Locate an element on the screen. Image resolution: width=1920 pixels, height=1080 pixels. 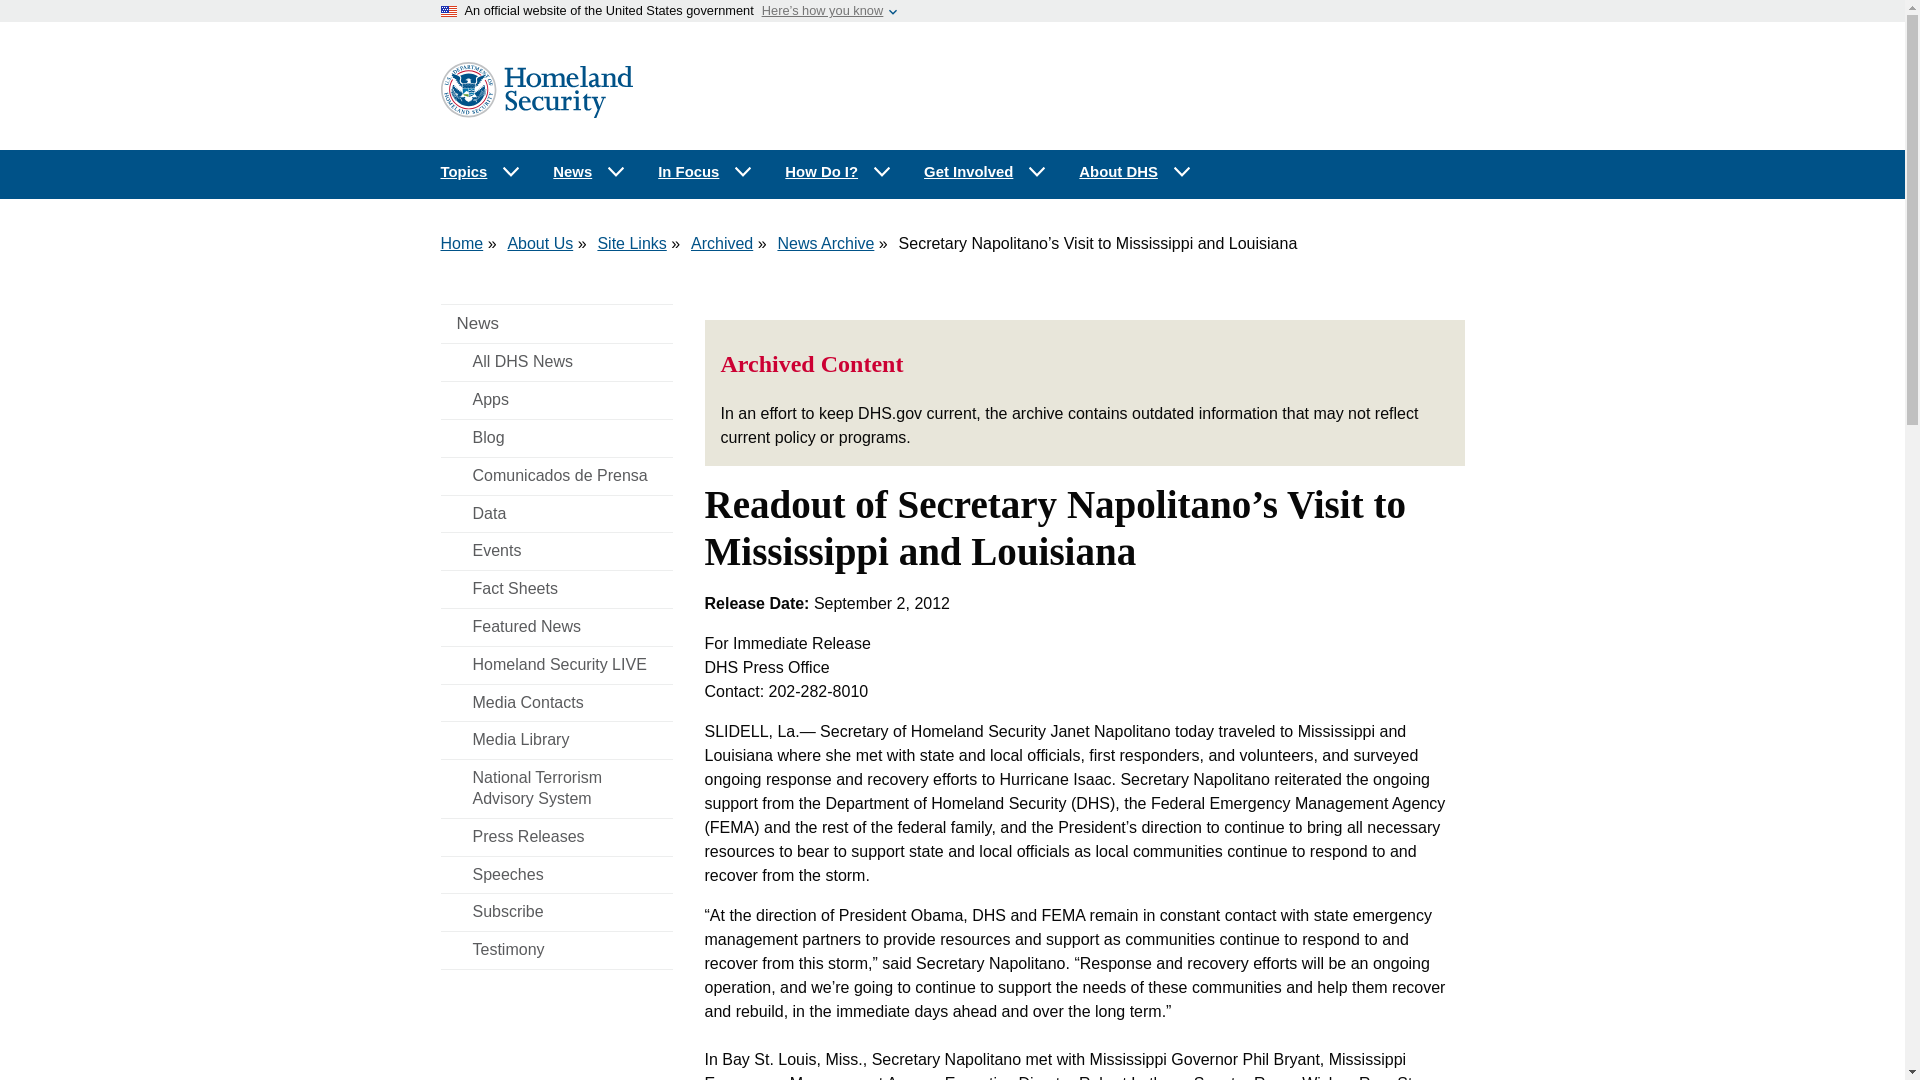
How Do I? is located at coordinates (838, 172).